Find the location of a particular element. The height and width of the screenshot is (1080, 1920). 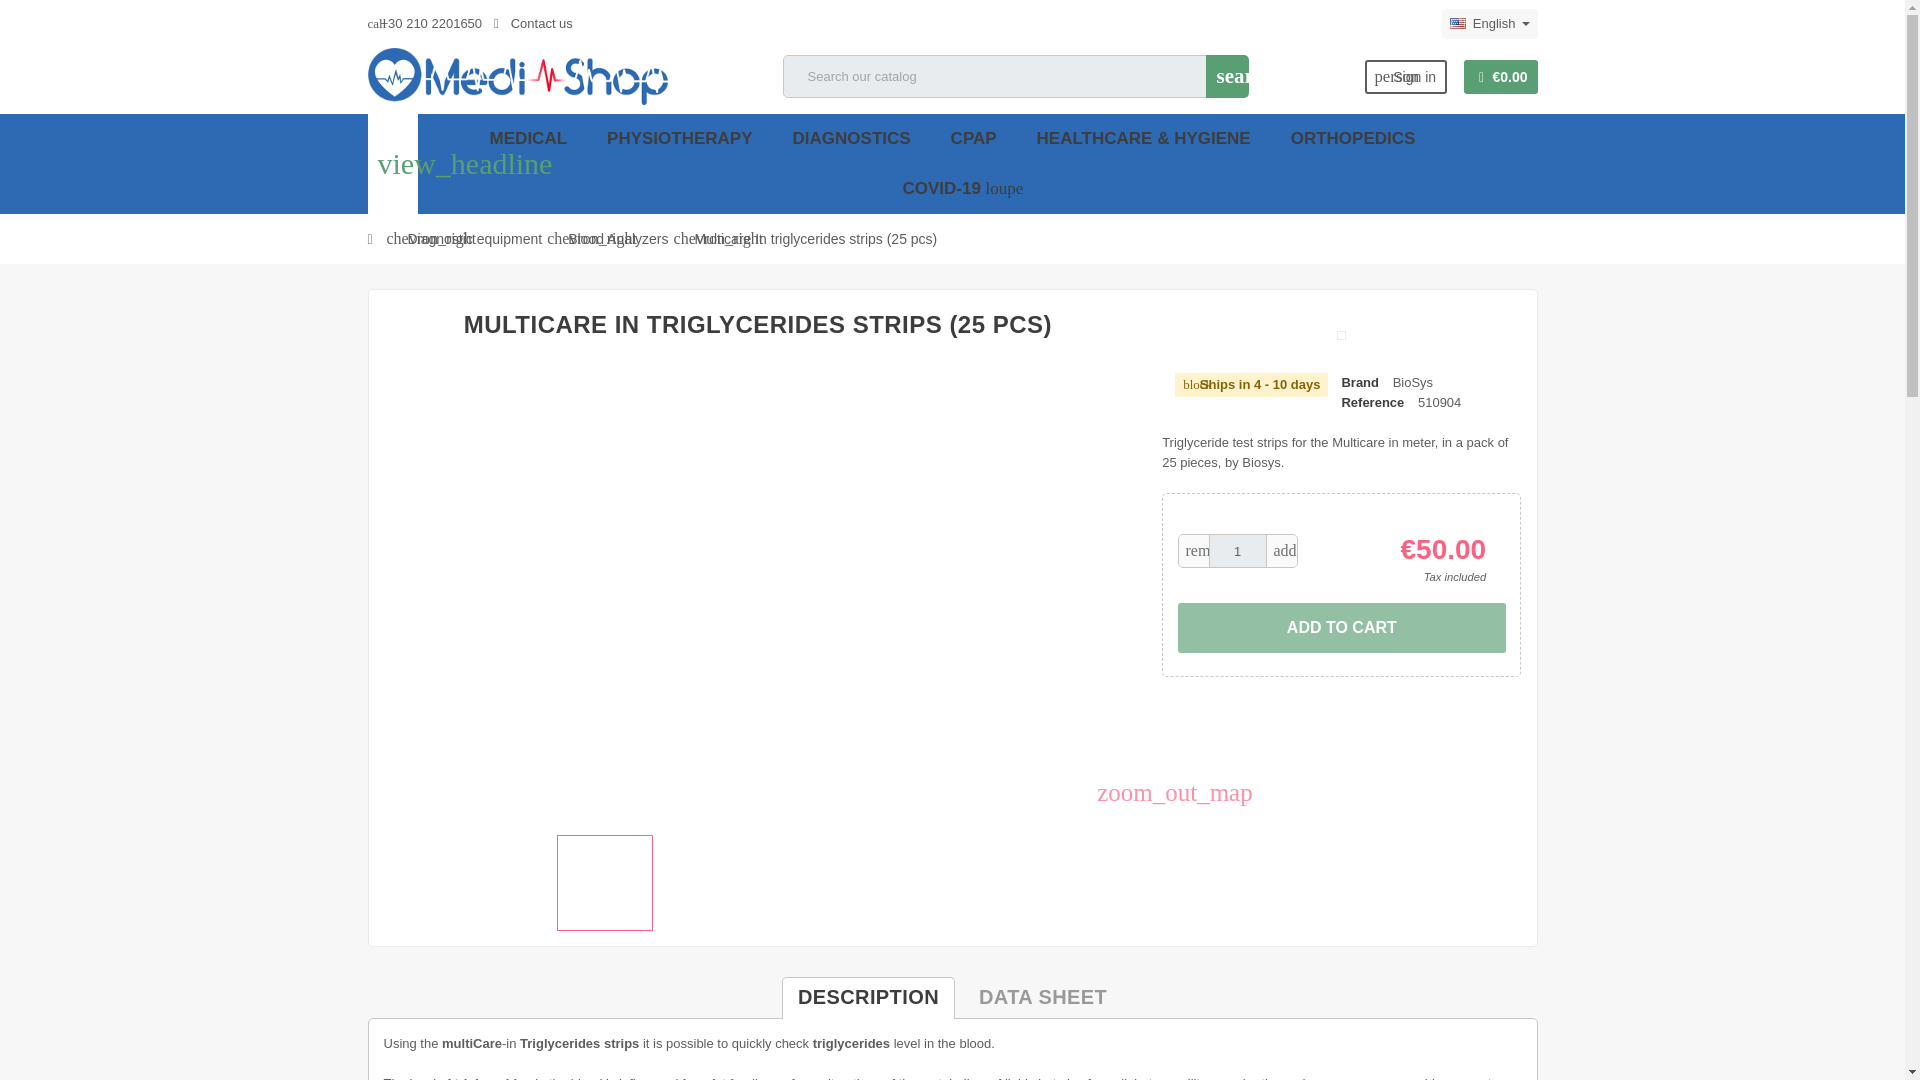

BioSys is located at coordinates (1412, 382).